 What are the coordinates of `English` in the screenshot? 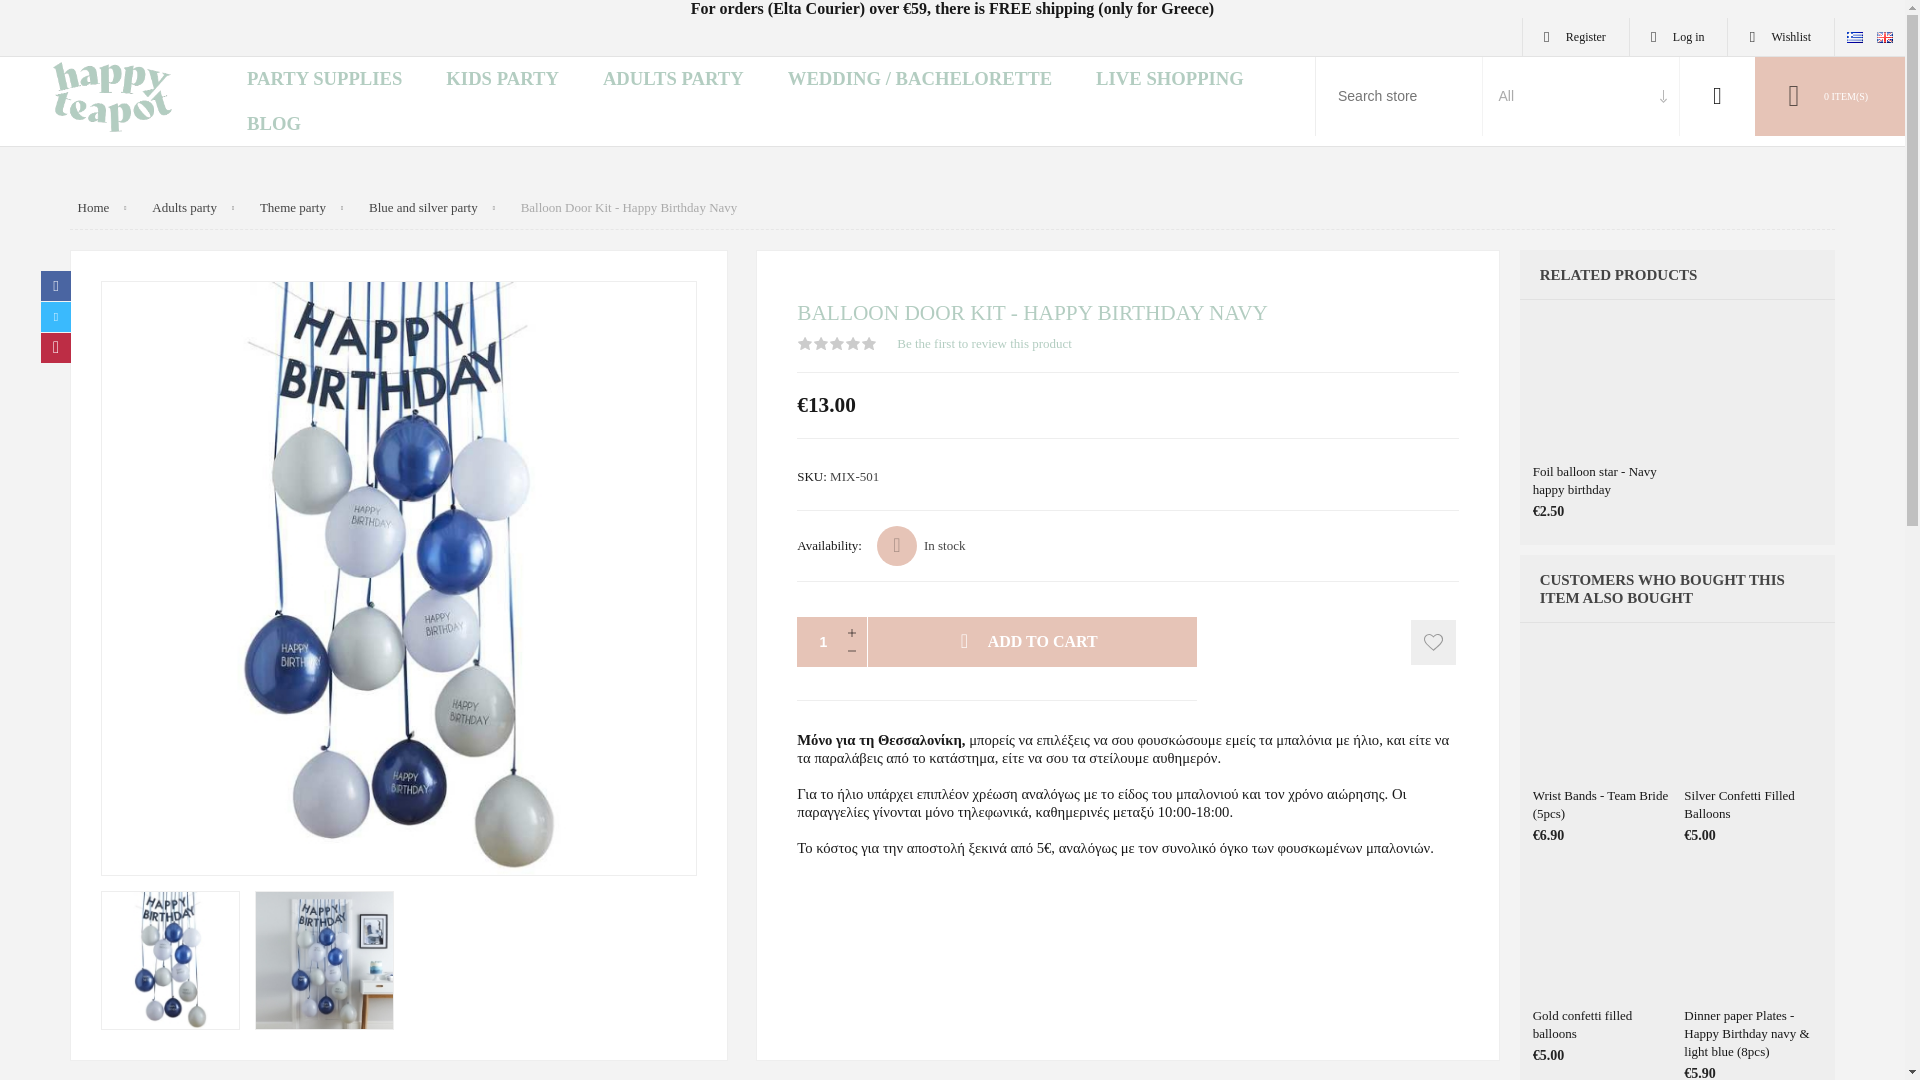 It's located at (1885, 38).